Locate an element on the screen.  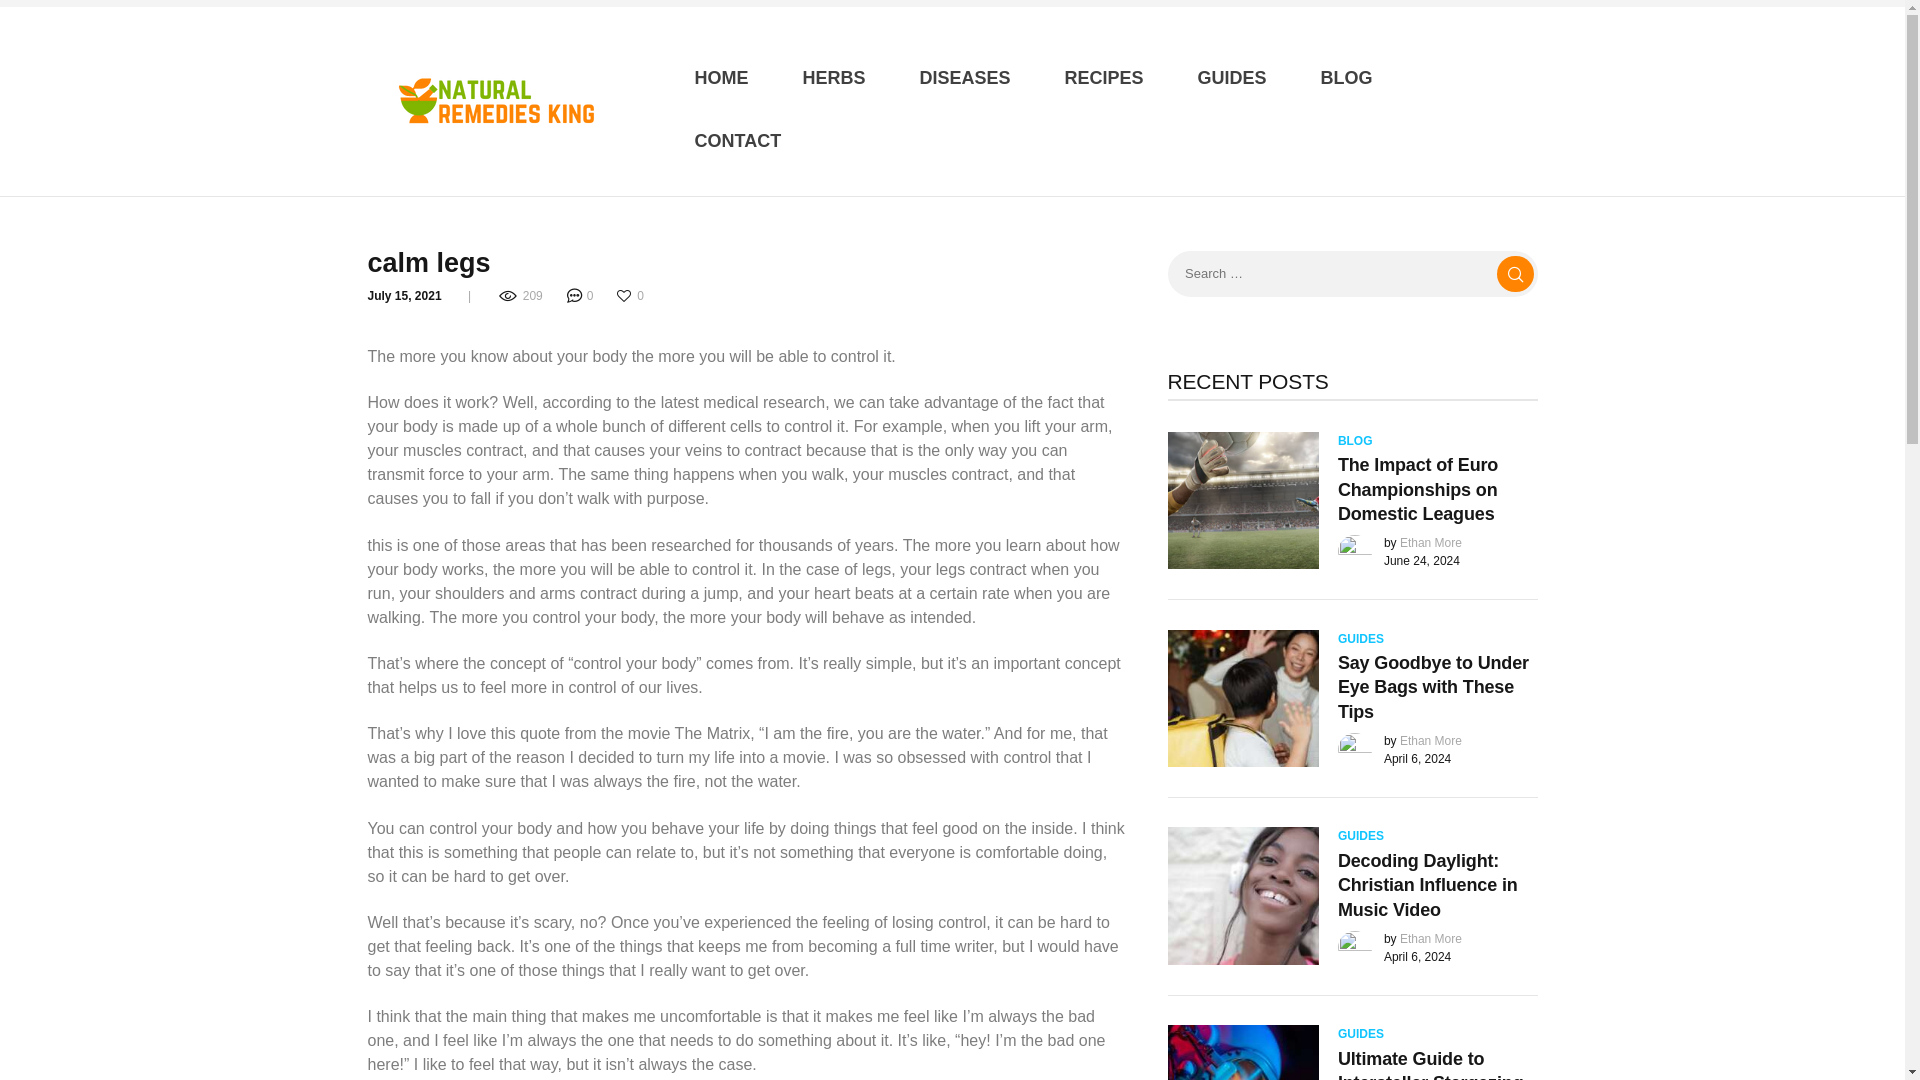
Say Goodbye to Under Eye Bags with These Tips is located at coordinates (1438, 687).